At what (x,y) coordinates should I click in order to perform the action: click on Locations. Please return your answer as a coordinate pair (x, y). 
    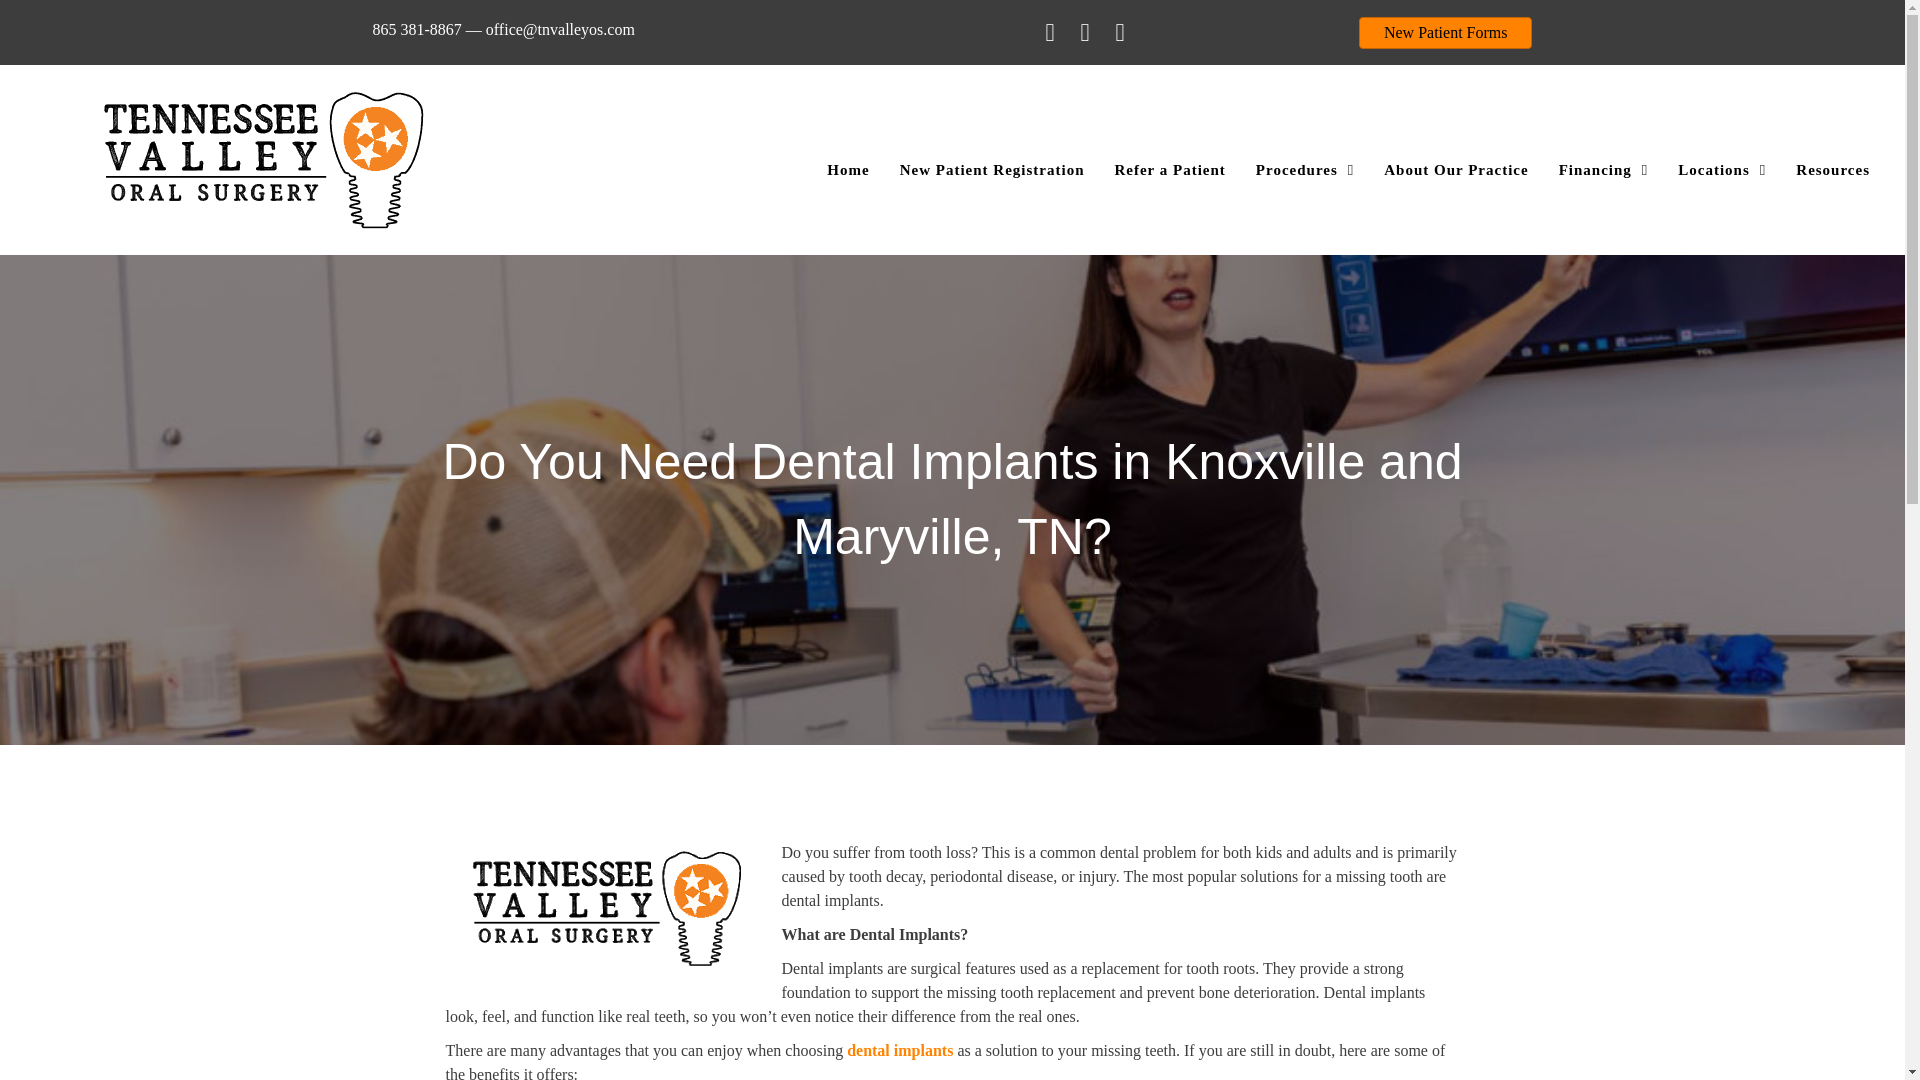
    Looking at the image, I should click on (1722, 169).